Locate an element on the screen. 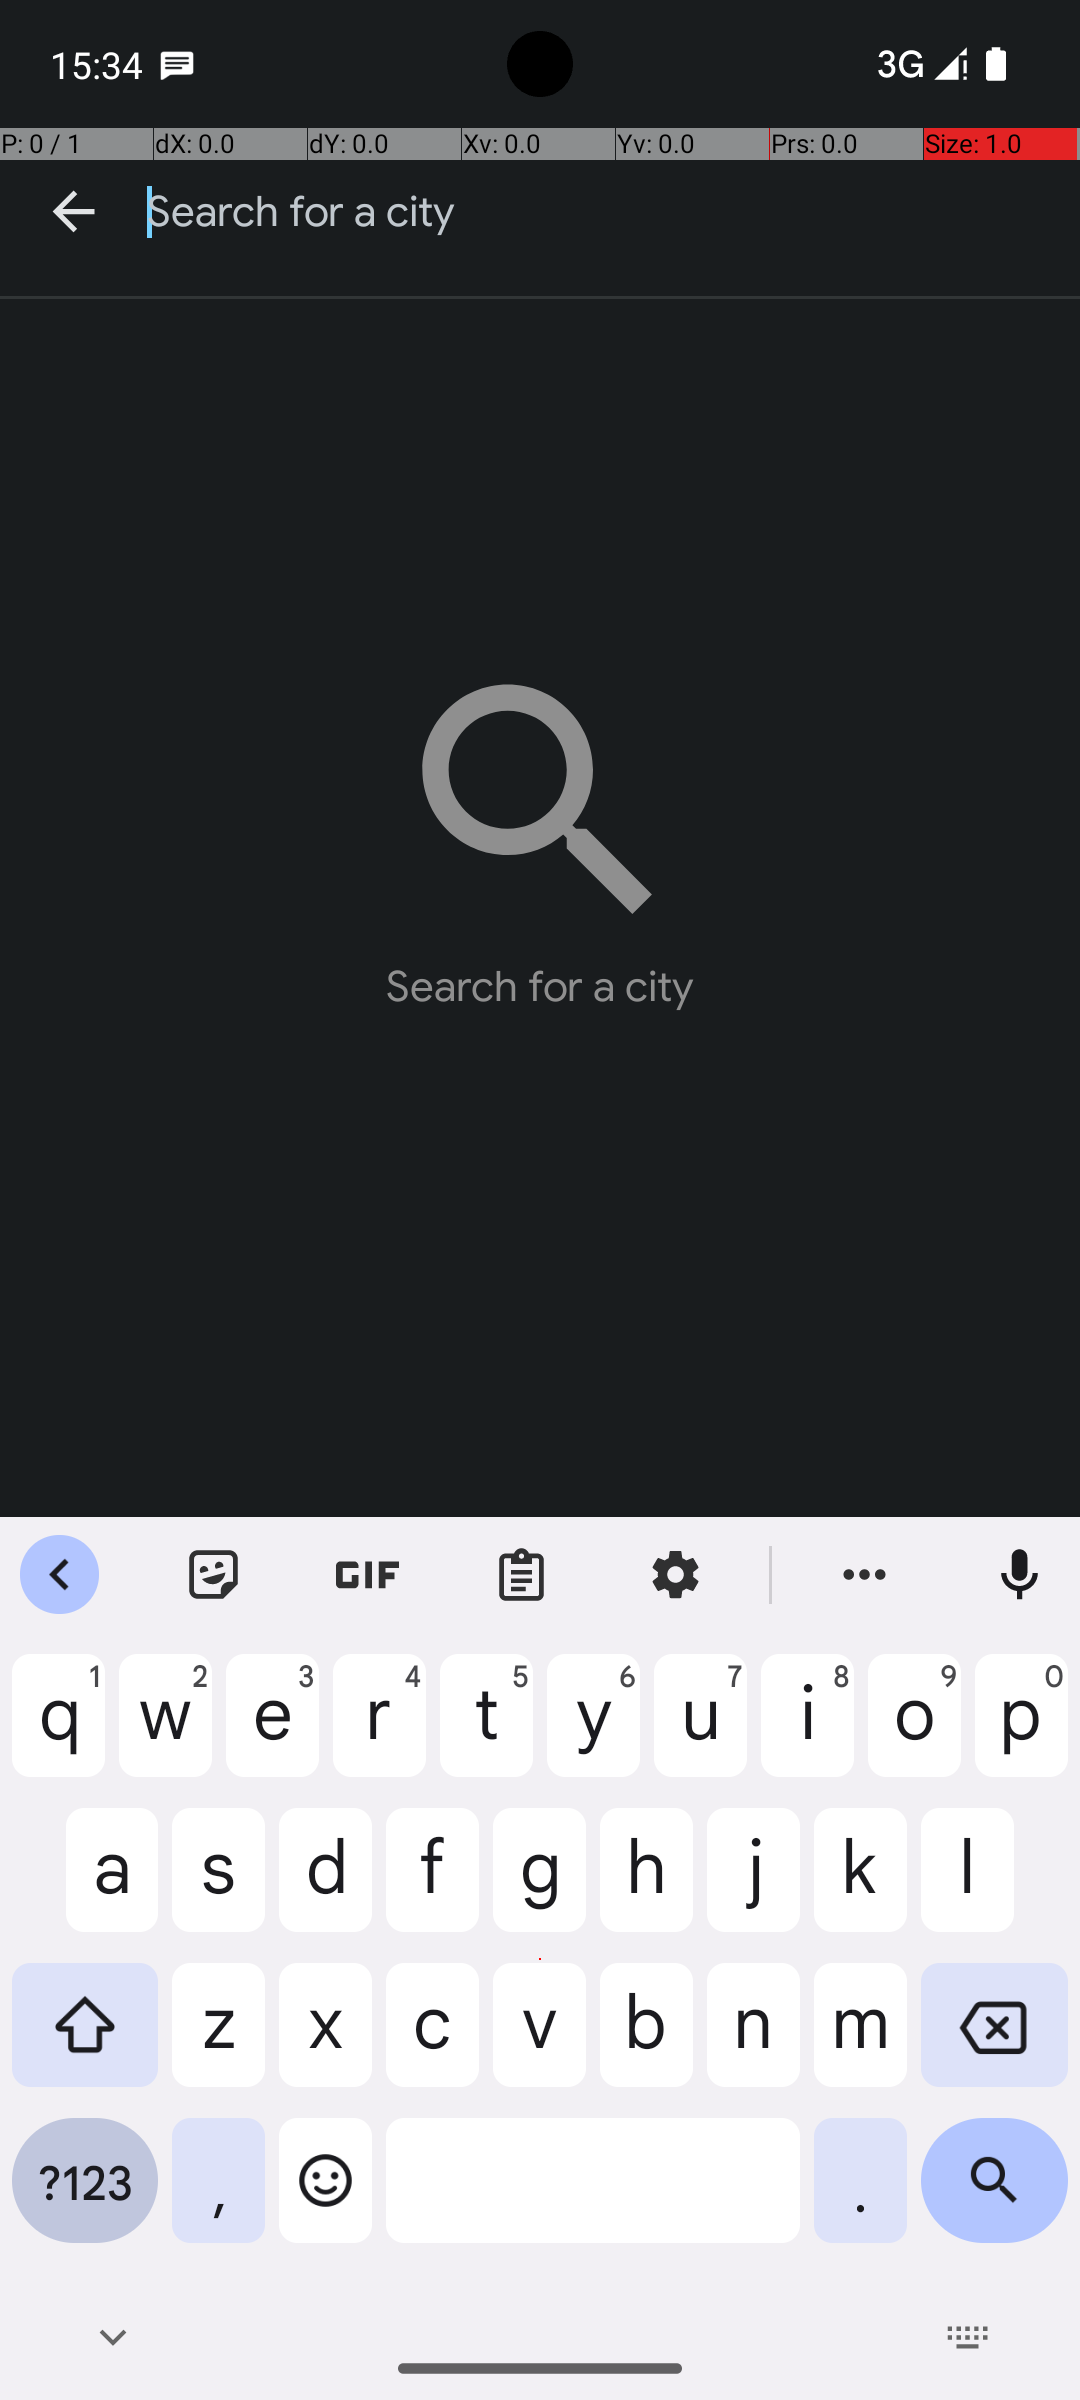 This screenshot has height=2400, width=1080. Back is located at coordinates (74, 212).